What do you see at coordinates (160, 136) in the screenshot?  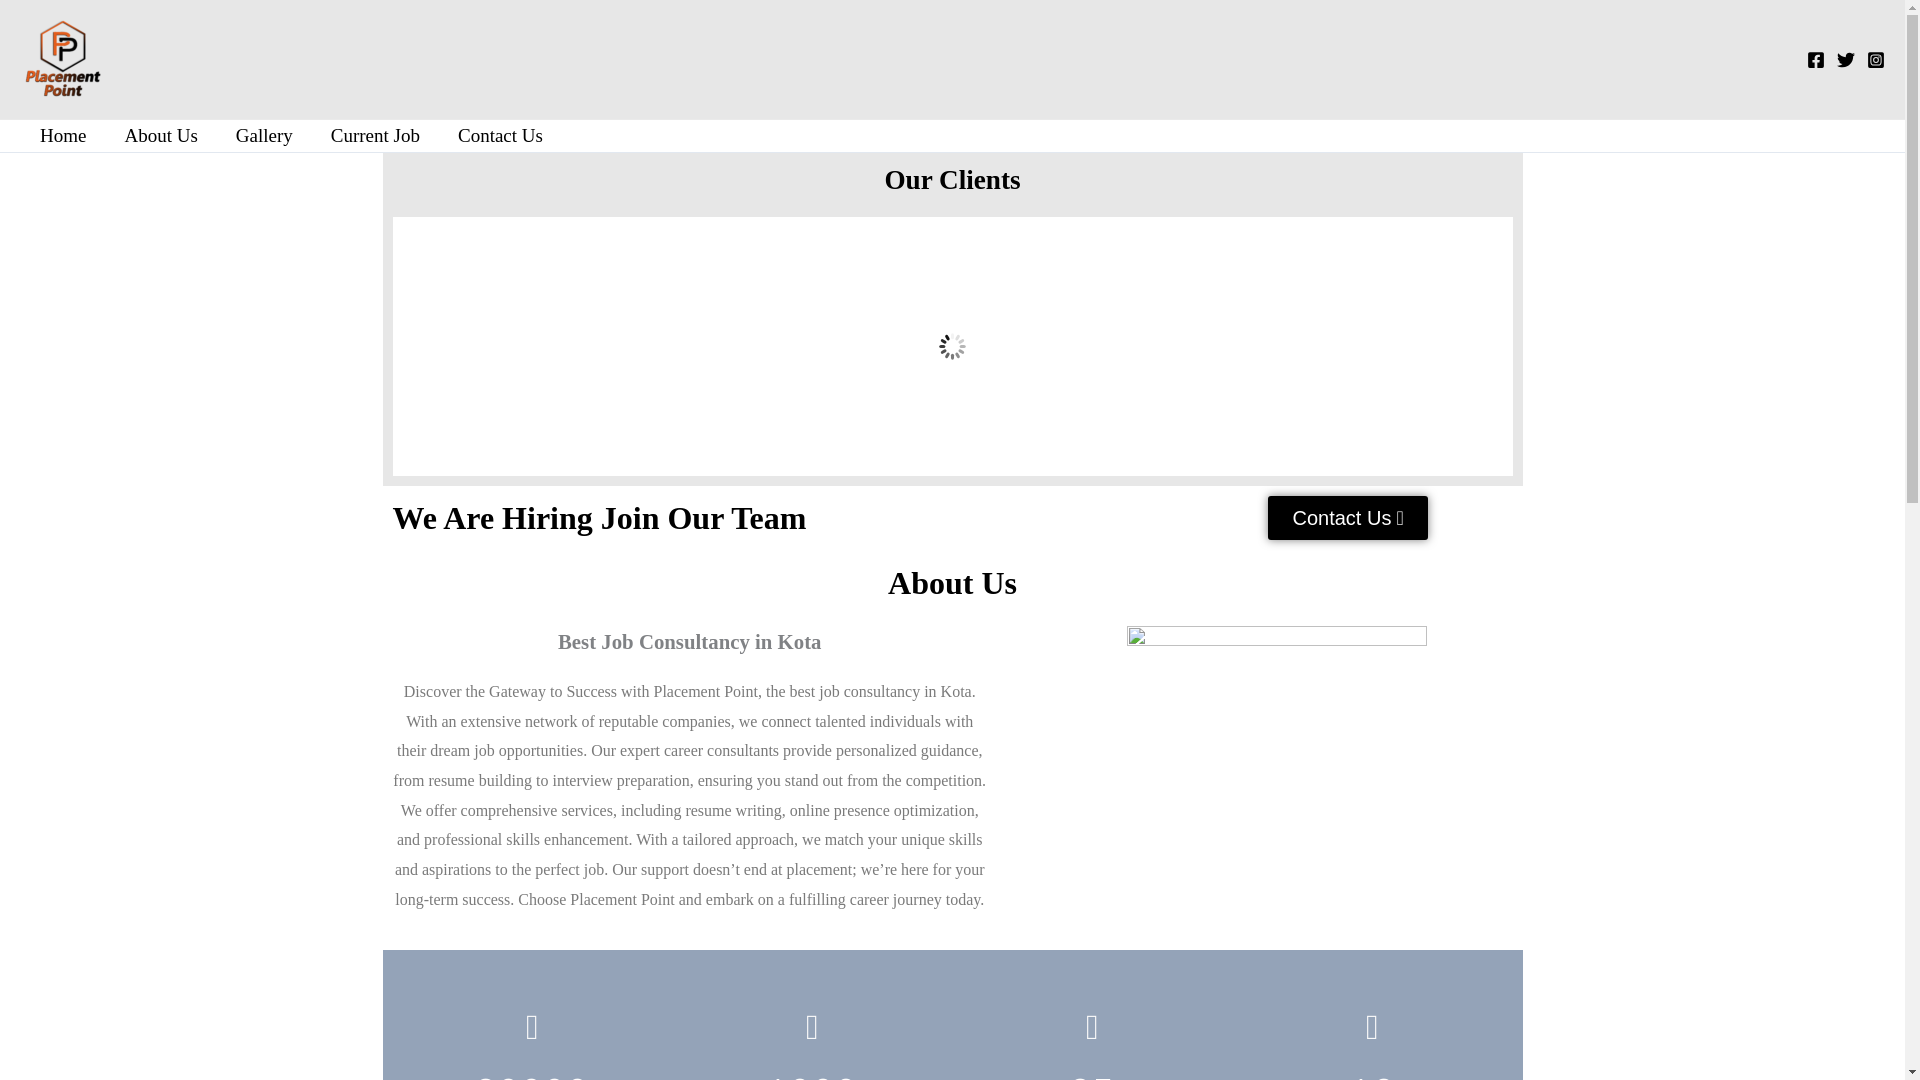 I see `About Us` at bounding box center [160, 136].